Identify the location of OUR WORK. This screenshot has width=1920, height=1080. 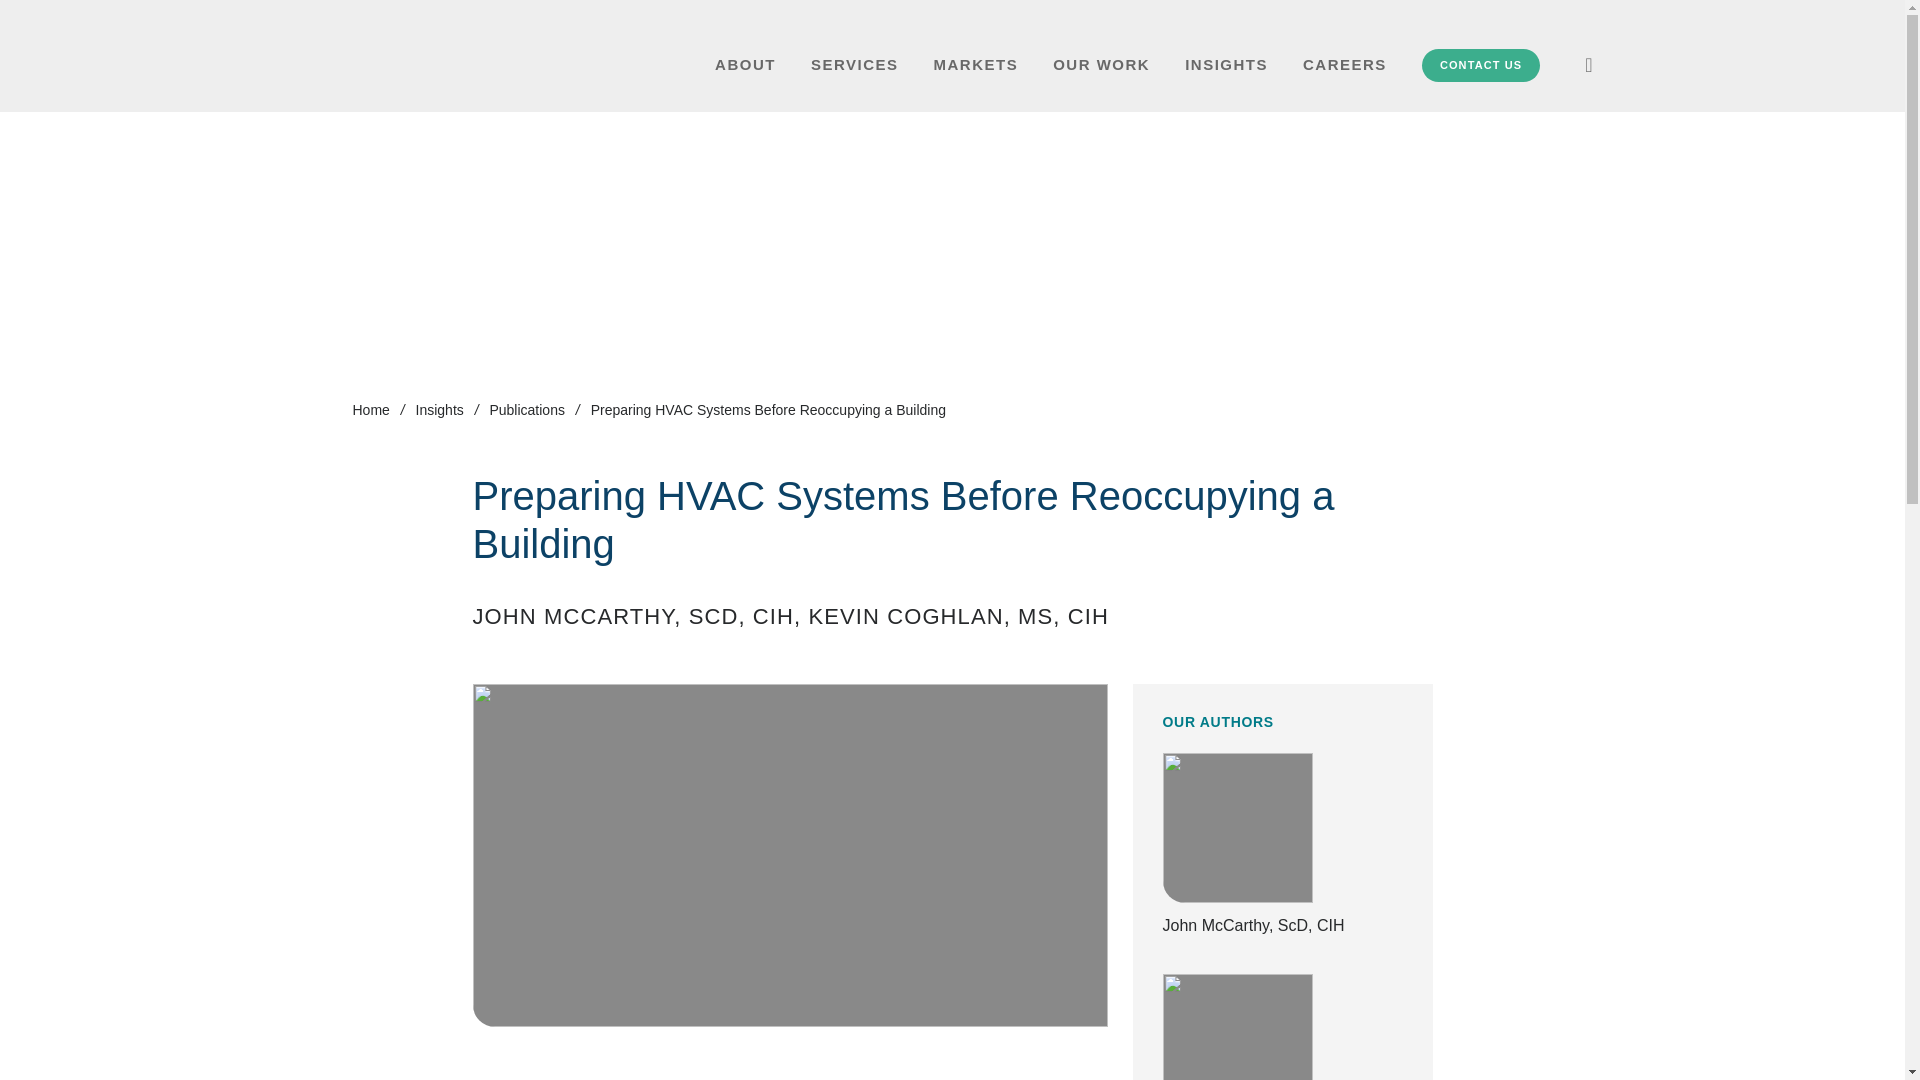
(1101, 65).